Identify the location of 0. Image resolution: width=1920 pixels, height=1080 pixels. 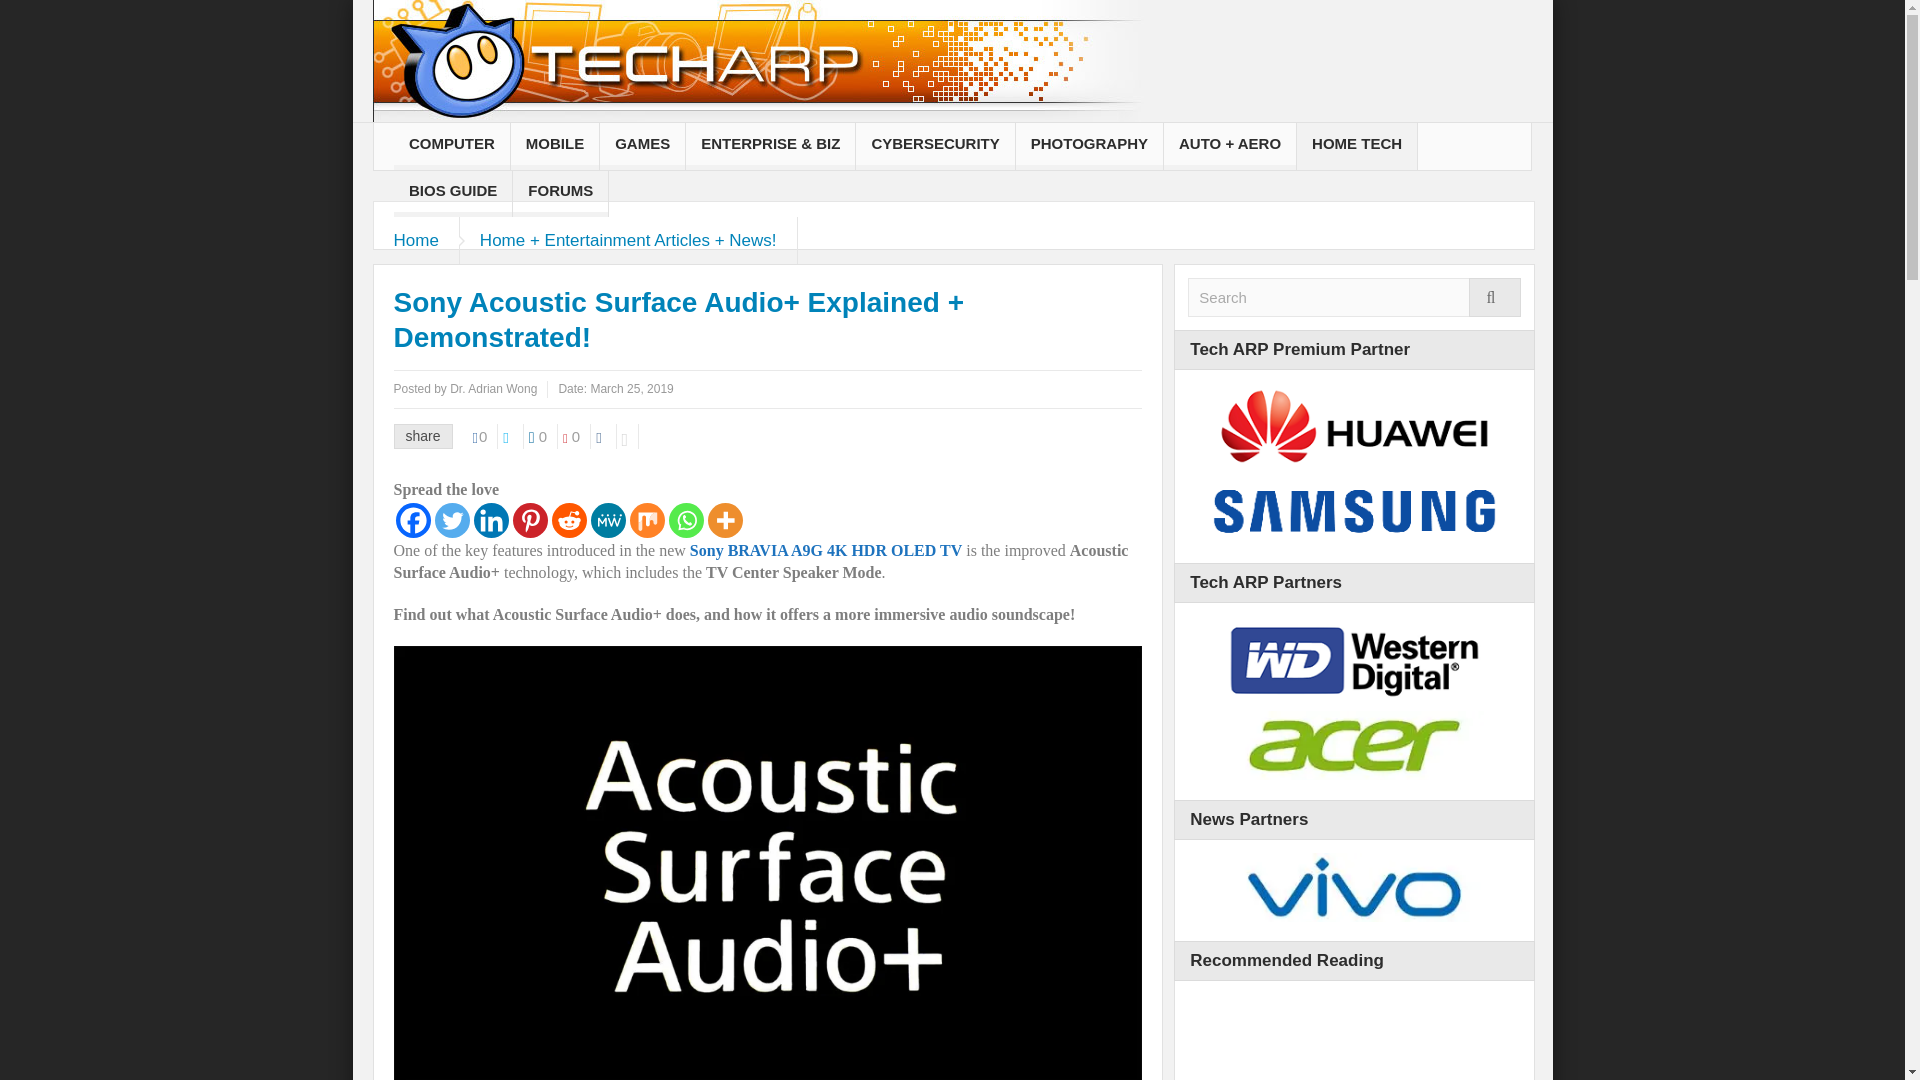
(576, 436).